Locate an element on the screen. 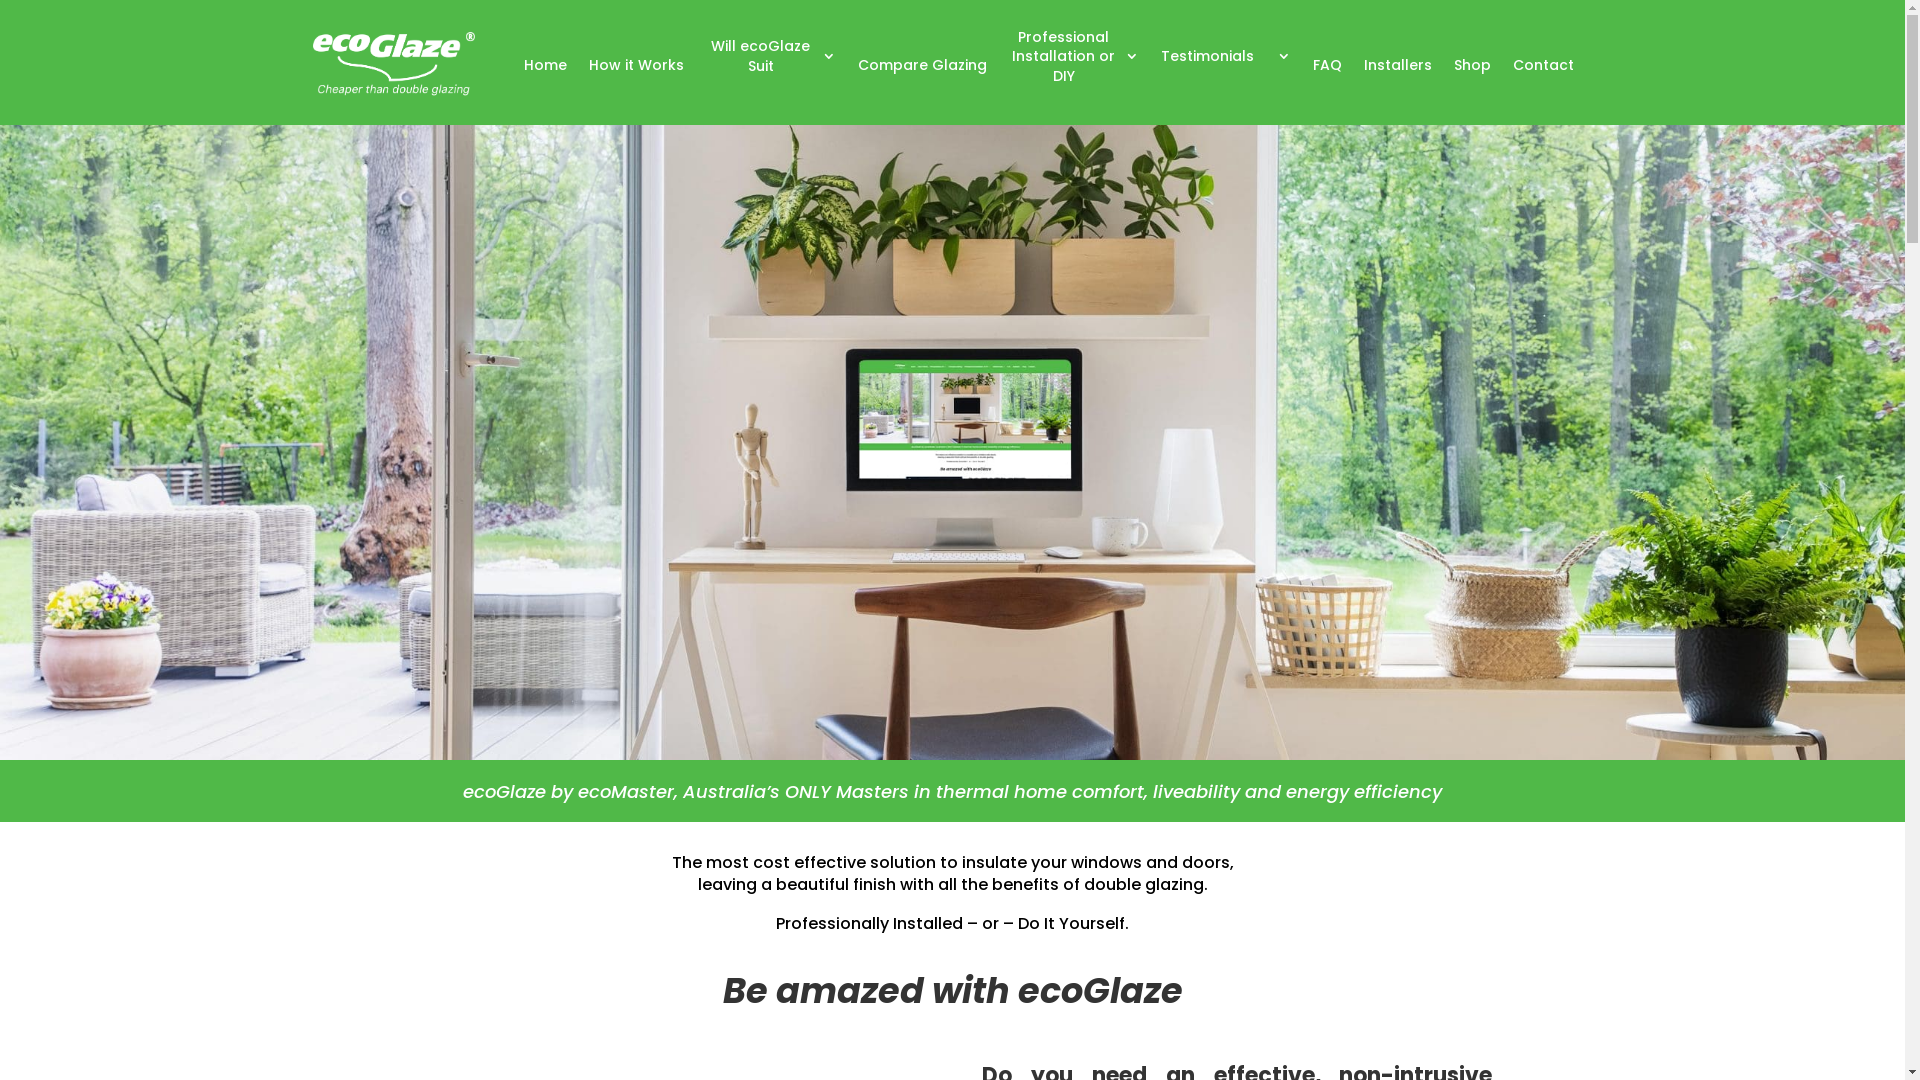  How it Works is located at coordinates (636, 66).